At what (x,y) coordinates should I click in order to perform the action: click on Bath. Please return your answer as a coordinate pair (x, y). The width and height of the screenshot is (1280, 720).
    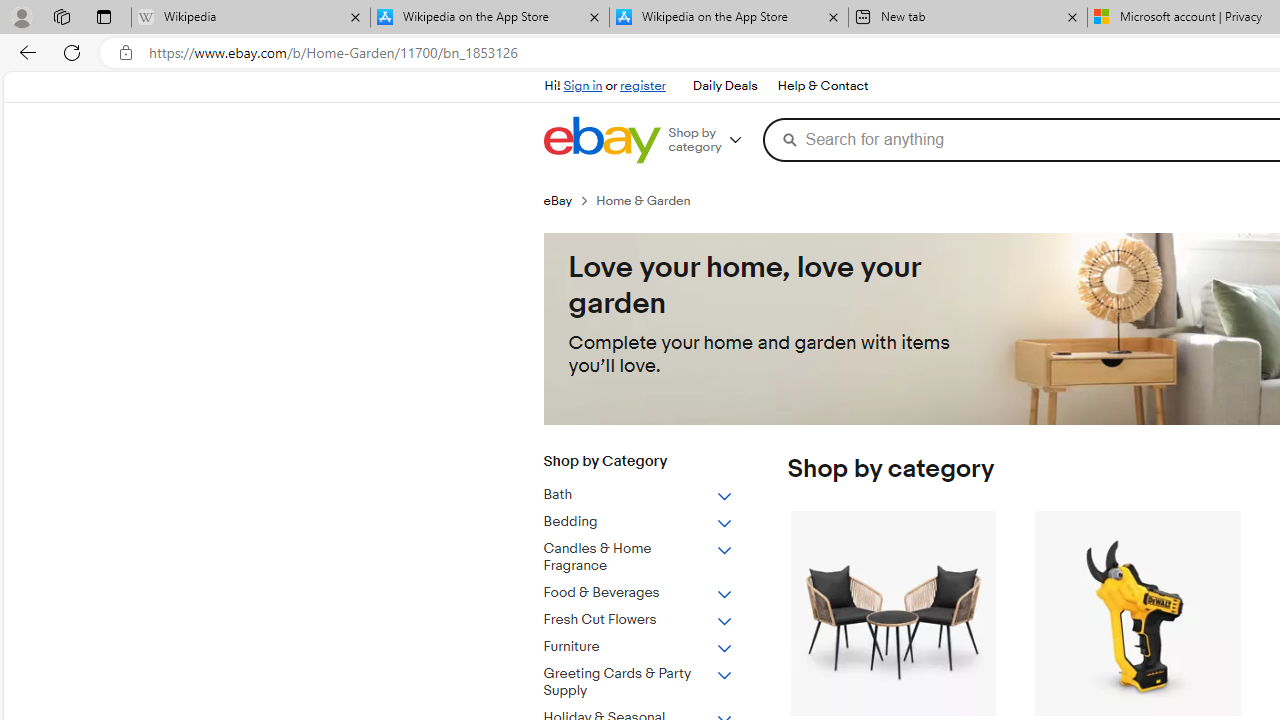
    Looking at the image, I should click on (653, 491).